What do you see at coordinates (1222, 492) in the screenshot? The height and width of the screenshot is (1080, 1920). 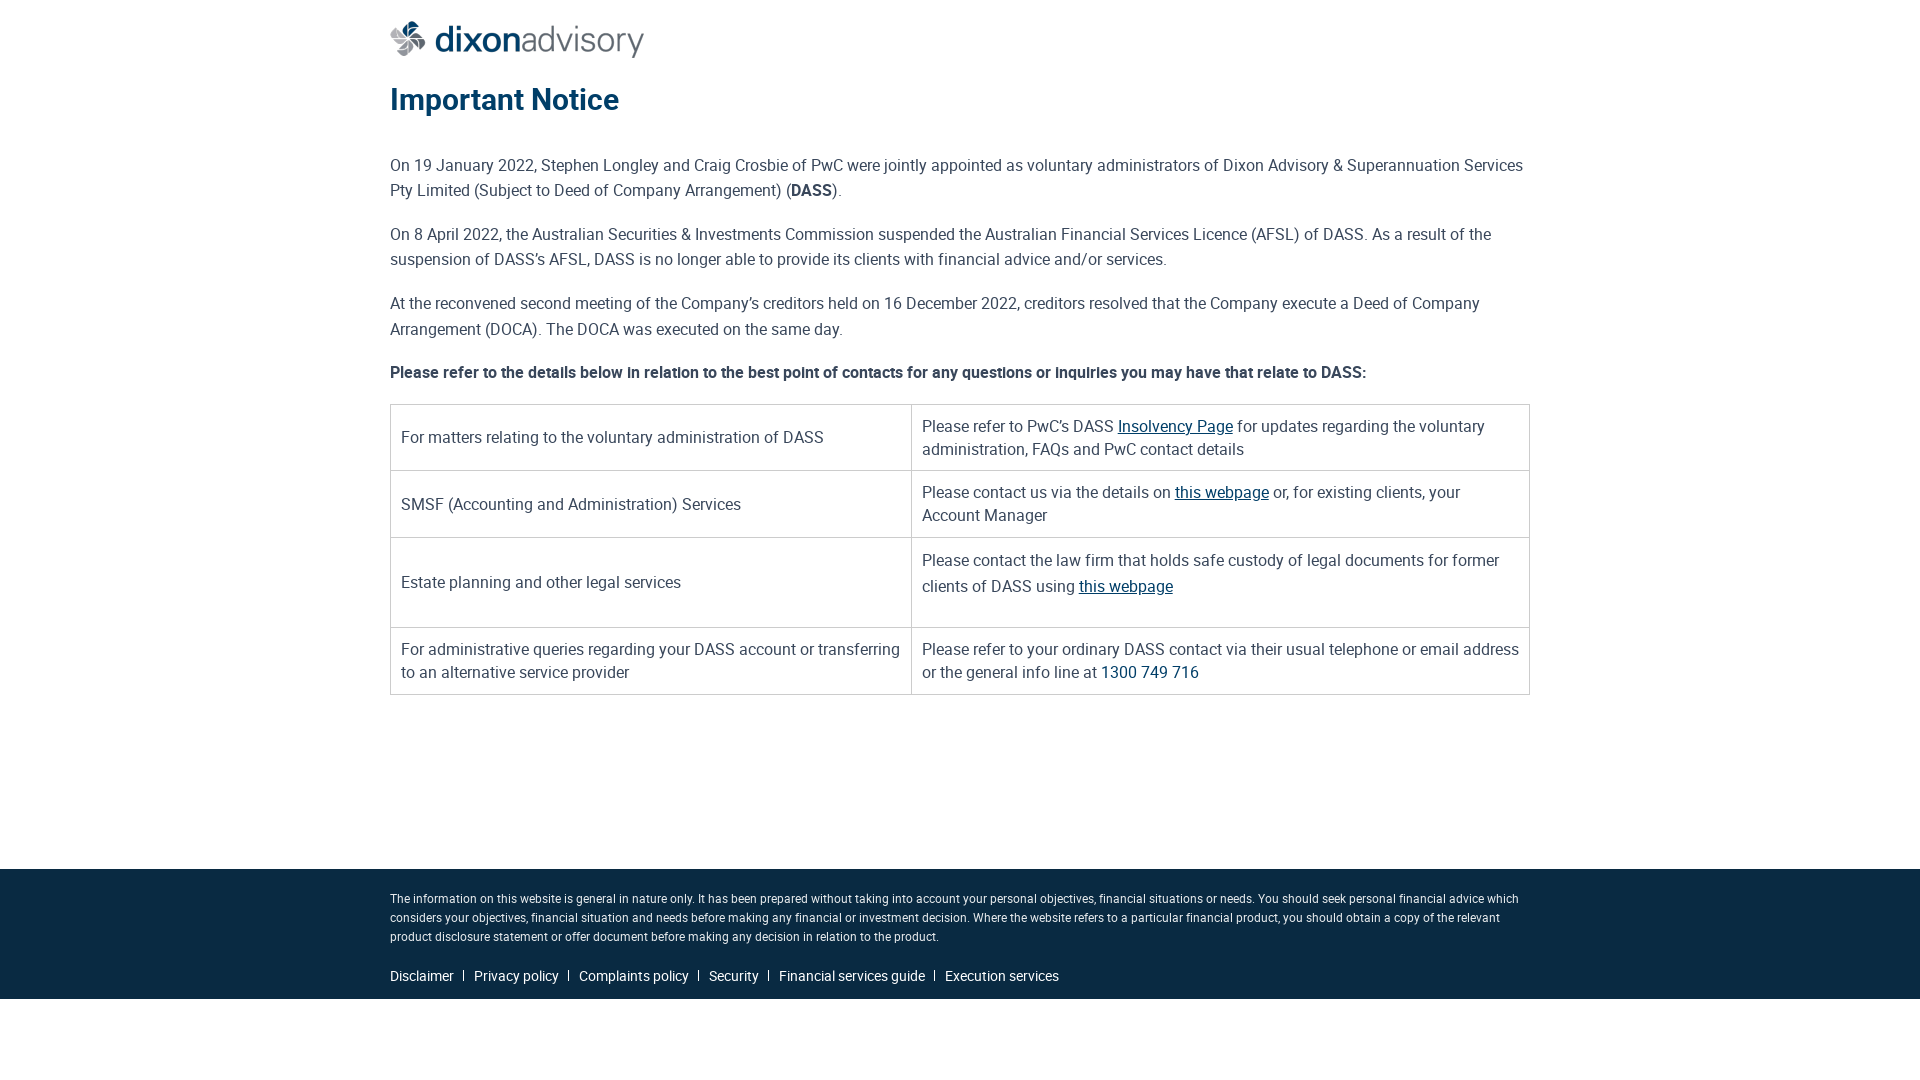 I see `this webpage` at bounding box center [1222, 492].